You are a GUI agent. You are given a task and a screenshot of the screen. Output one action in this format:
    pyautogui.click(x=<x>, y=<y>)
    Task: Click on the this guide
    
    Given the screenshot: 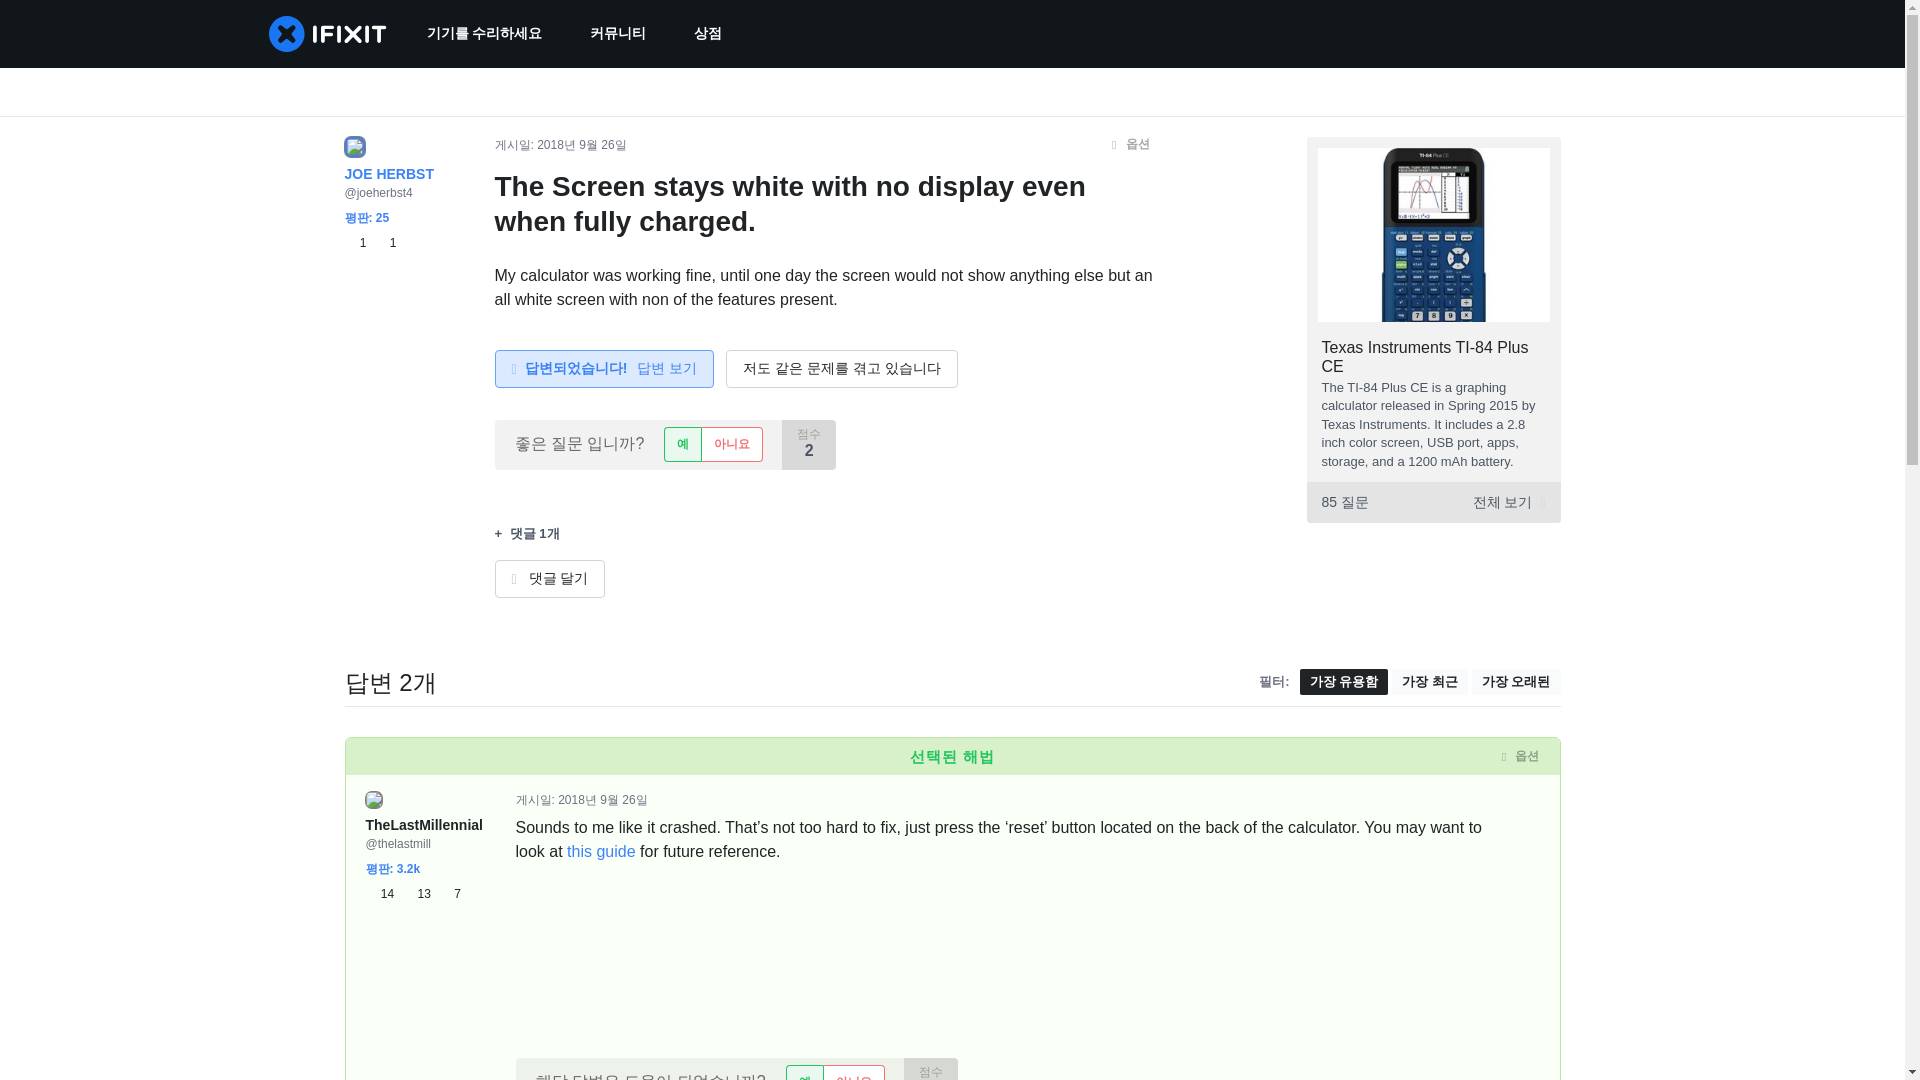 What is the action you would take?
    pyautogui.click(x=600, y=851)
    